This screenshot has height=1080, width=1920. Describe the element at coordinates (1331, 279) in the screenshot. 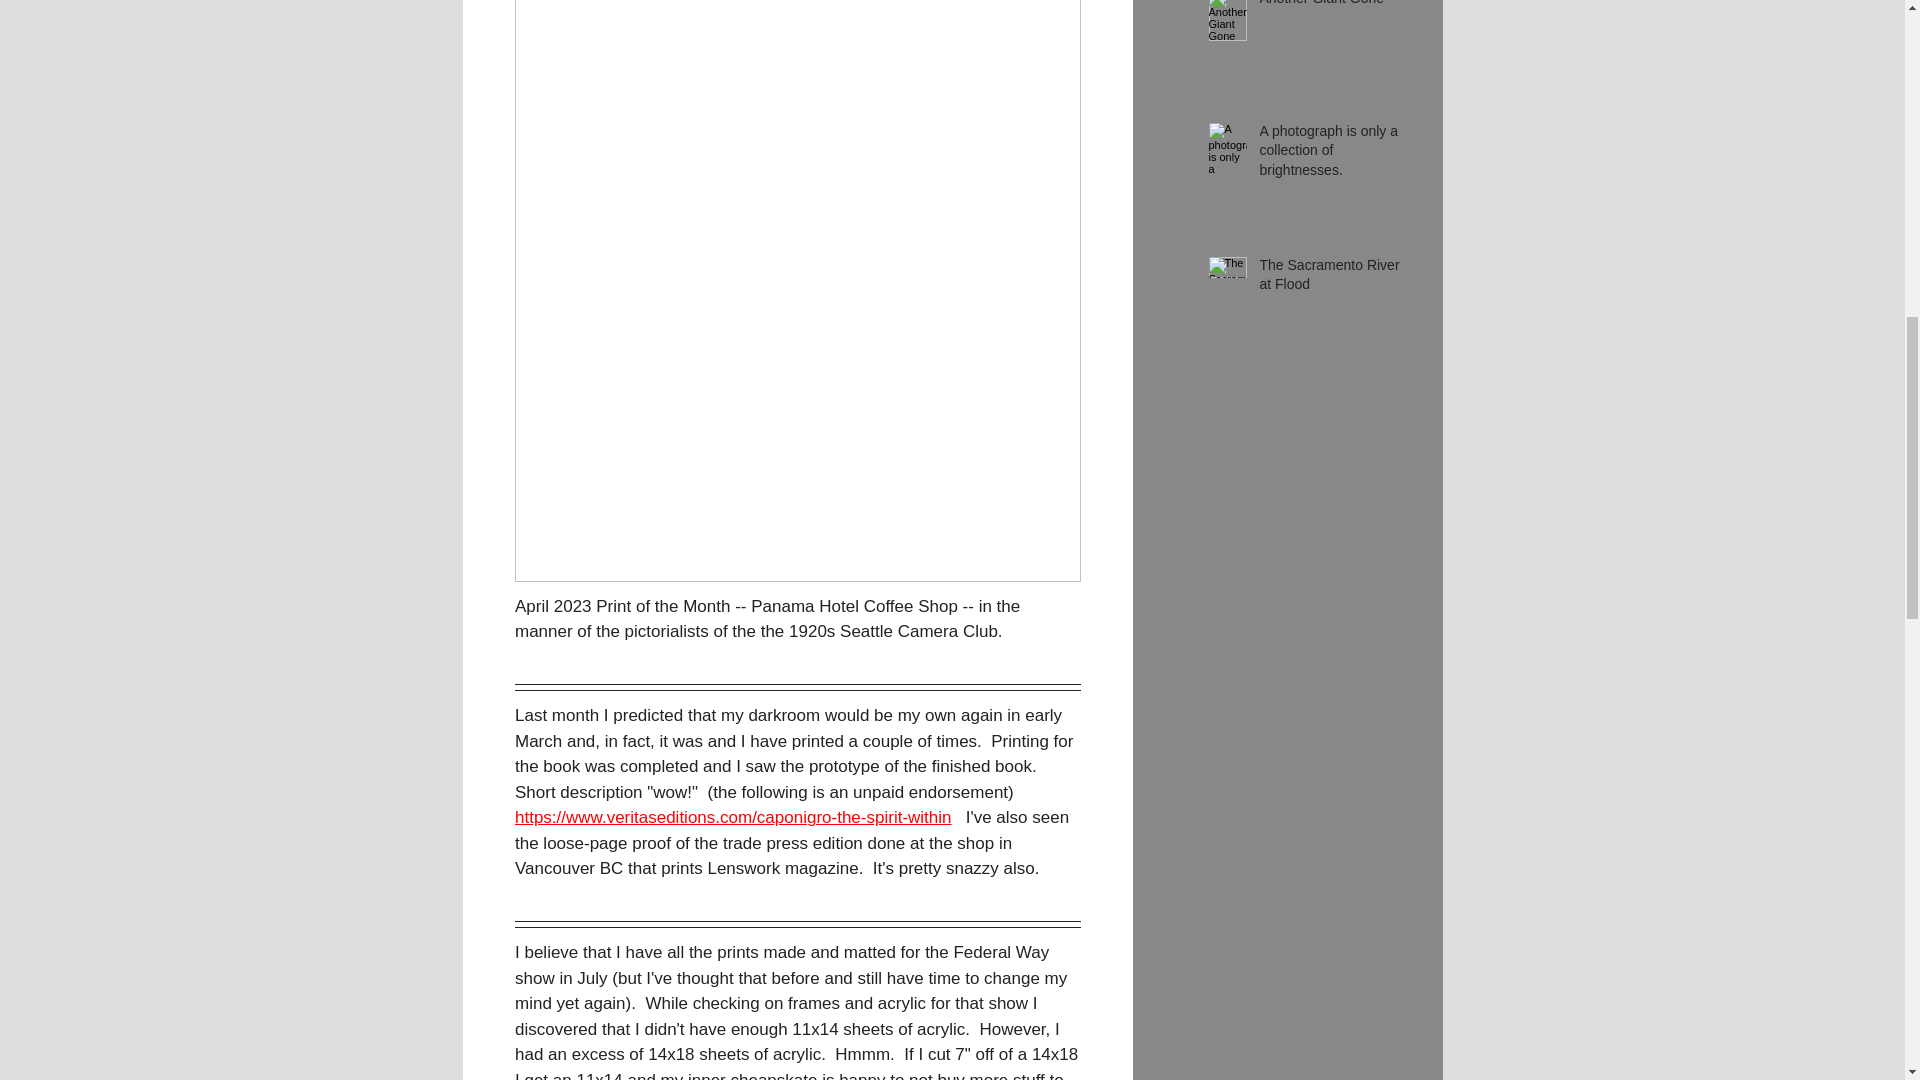

I see `The Sacramento River at Flood` at that location.